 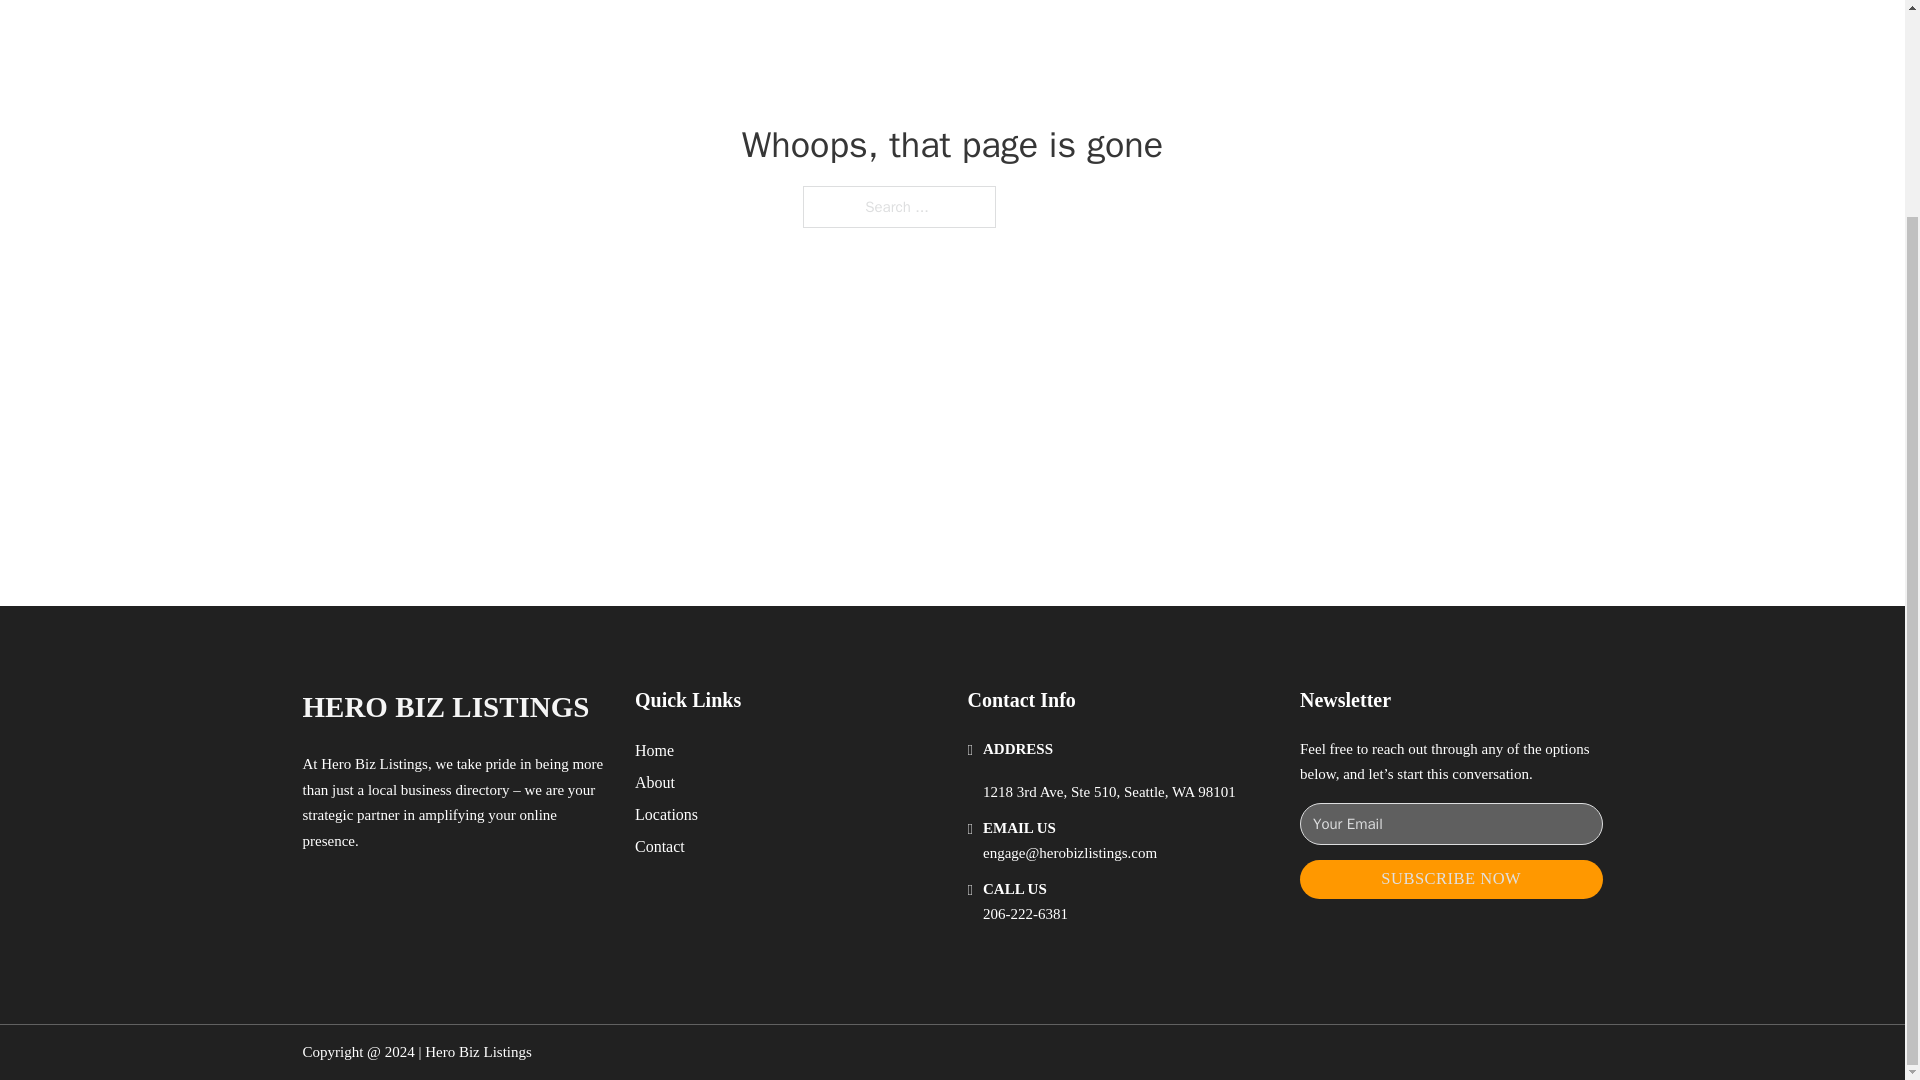 I want to click on SUBSCRIBE NOW, so click(x=1451, y=878).